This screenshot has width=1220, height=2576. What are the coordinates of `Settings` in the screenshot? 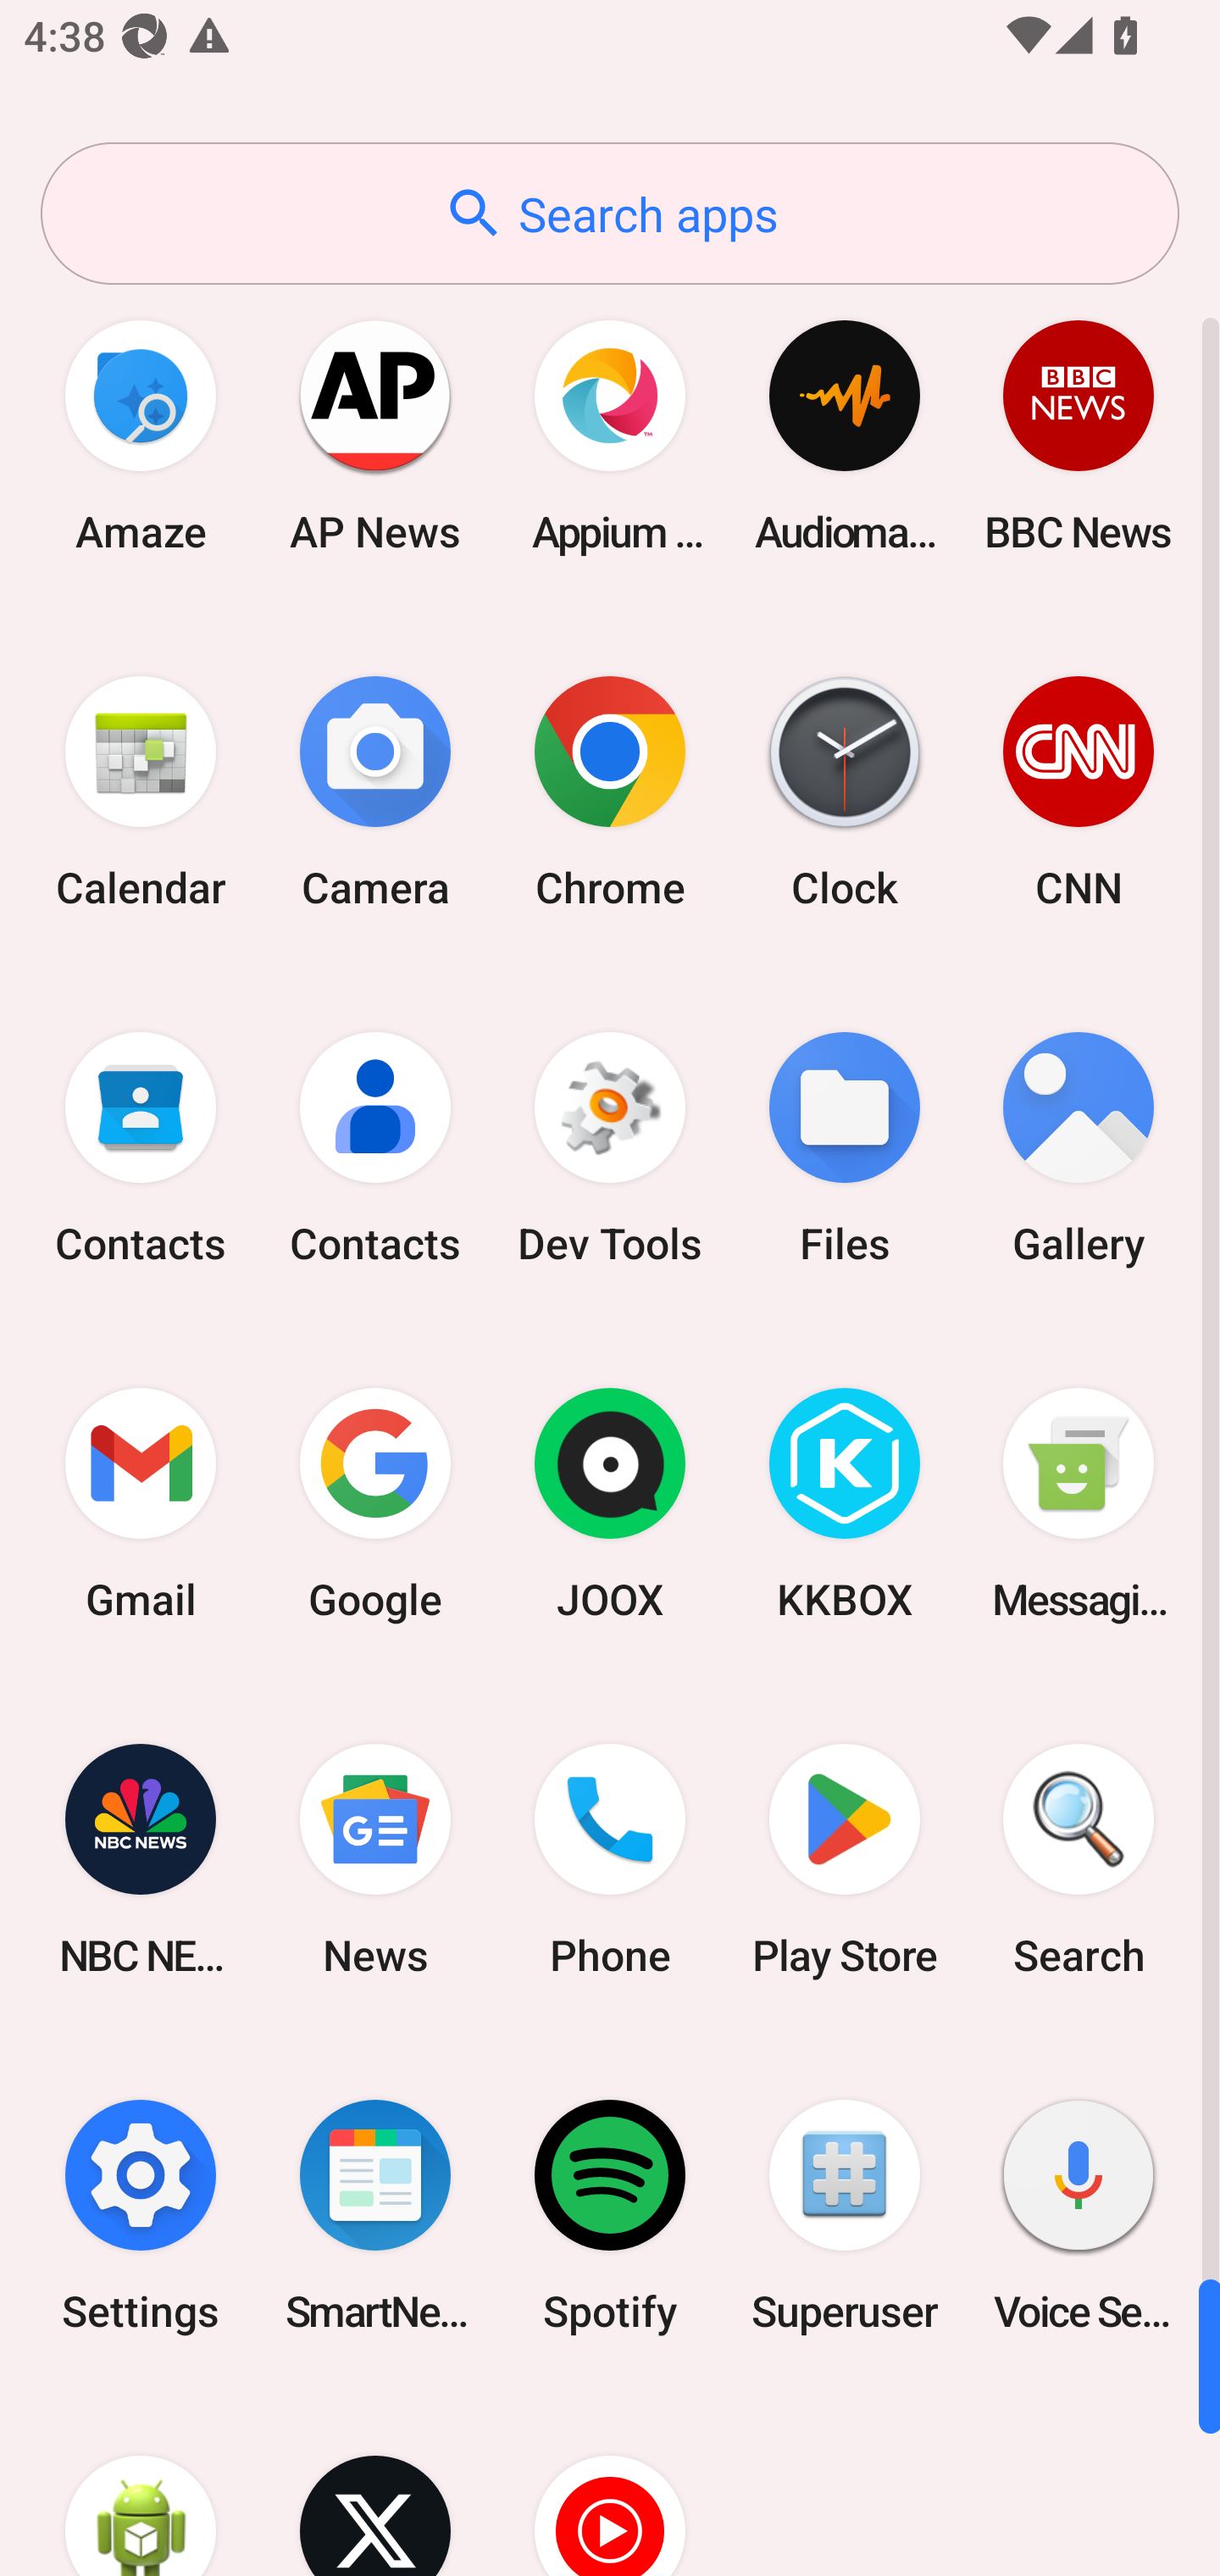 It's located at (141, 2215).